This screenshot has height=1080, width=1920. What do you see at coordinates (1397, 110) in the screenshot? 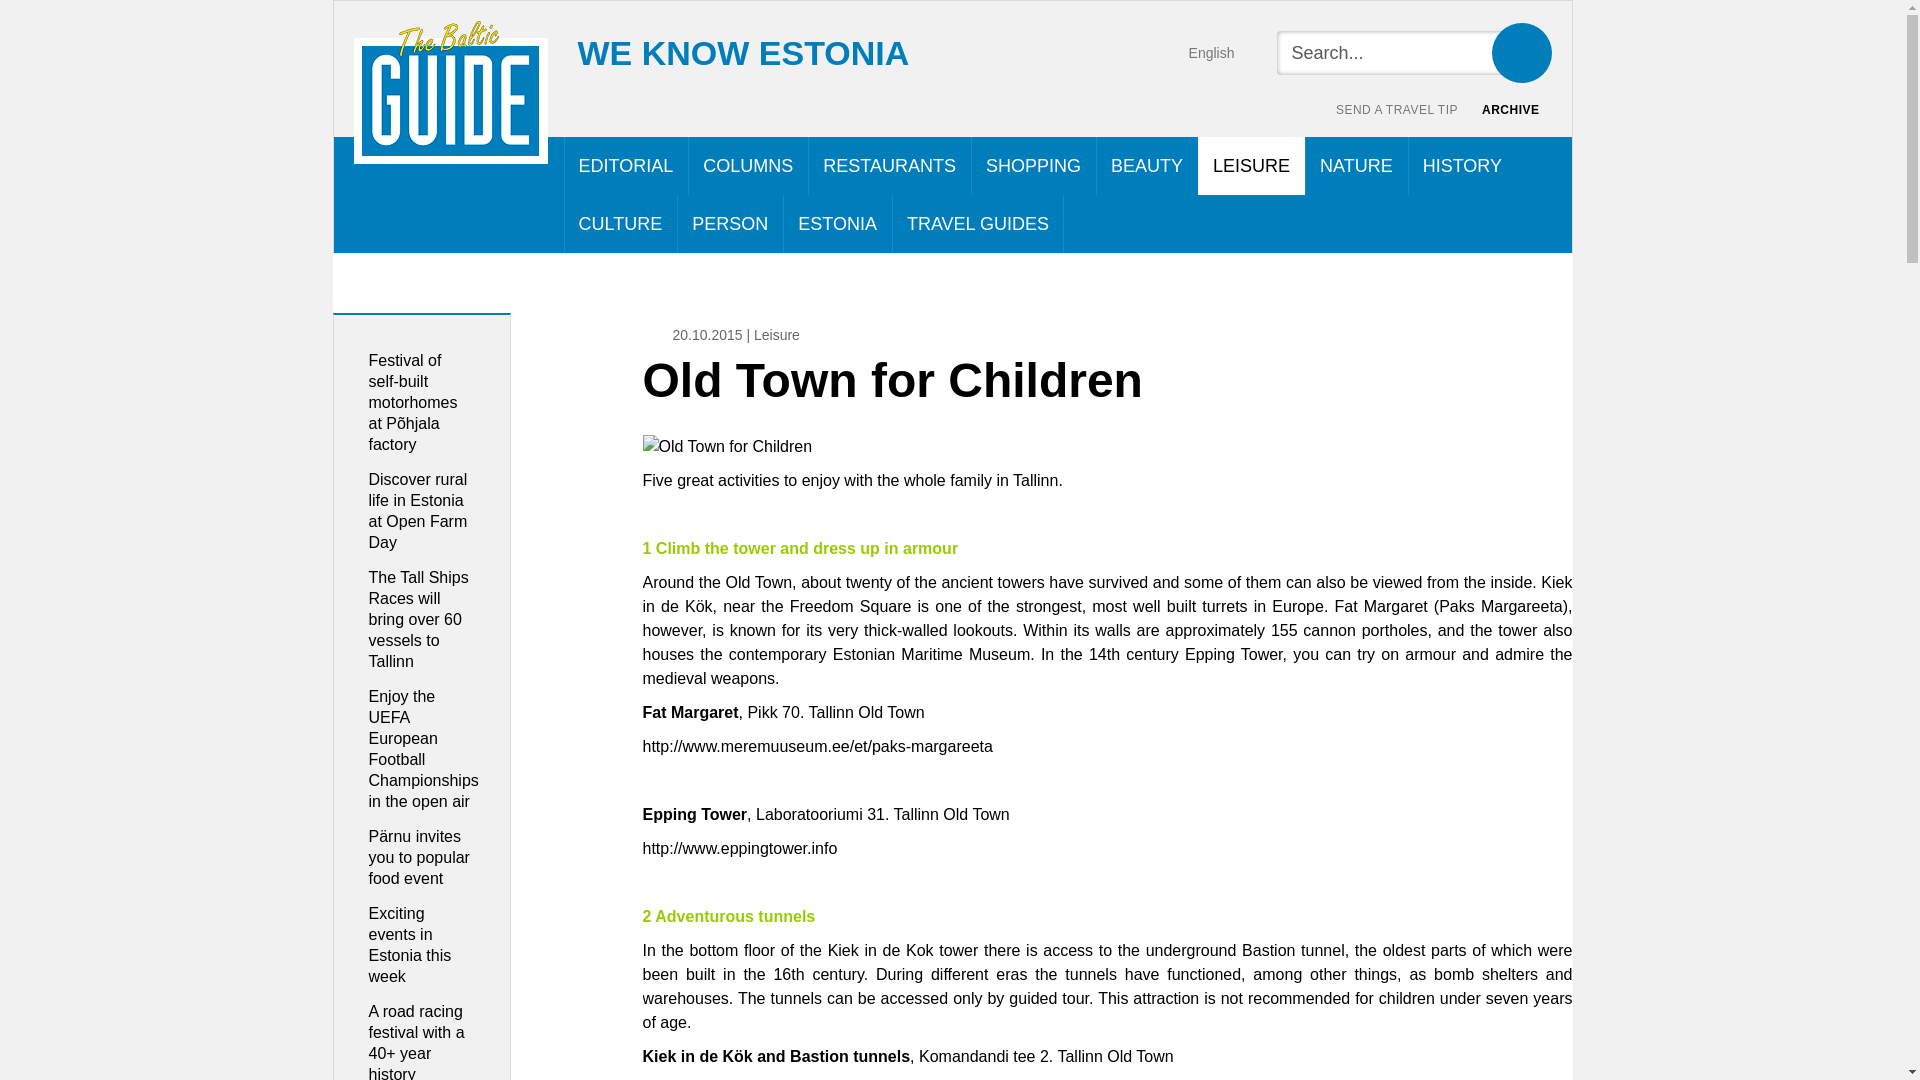
I see `SEND A TRAVEL TIP` at bounding box center [1397, 110].